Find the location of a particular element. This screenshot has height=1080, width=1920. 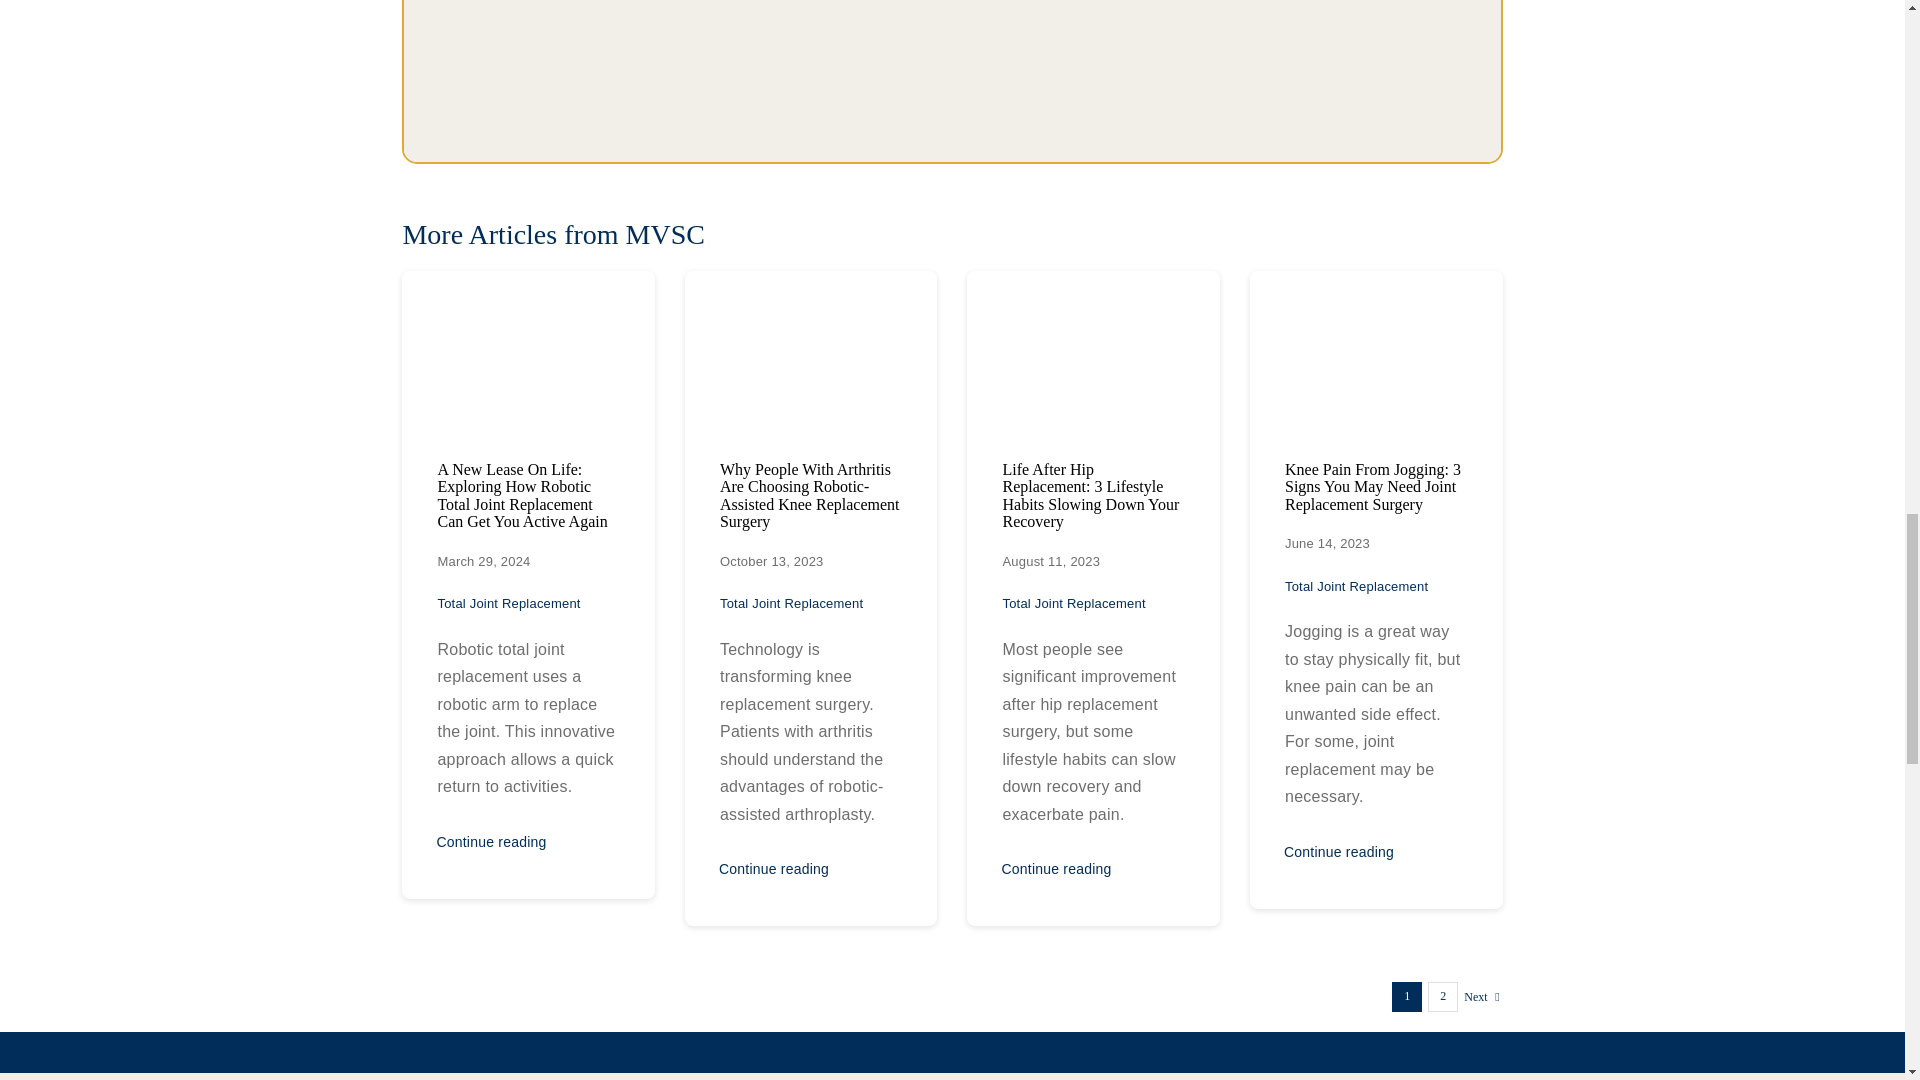

Total Joint Replacement is located at coordinates (1073, 604).